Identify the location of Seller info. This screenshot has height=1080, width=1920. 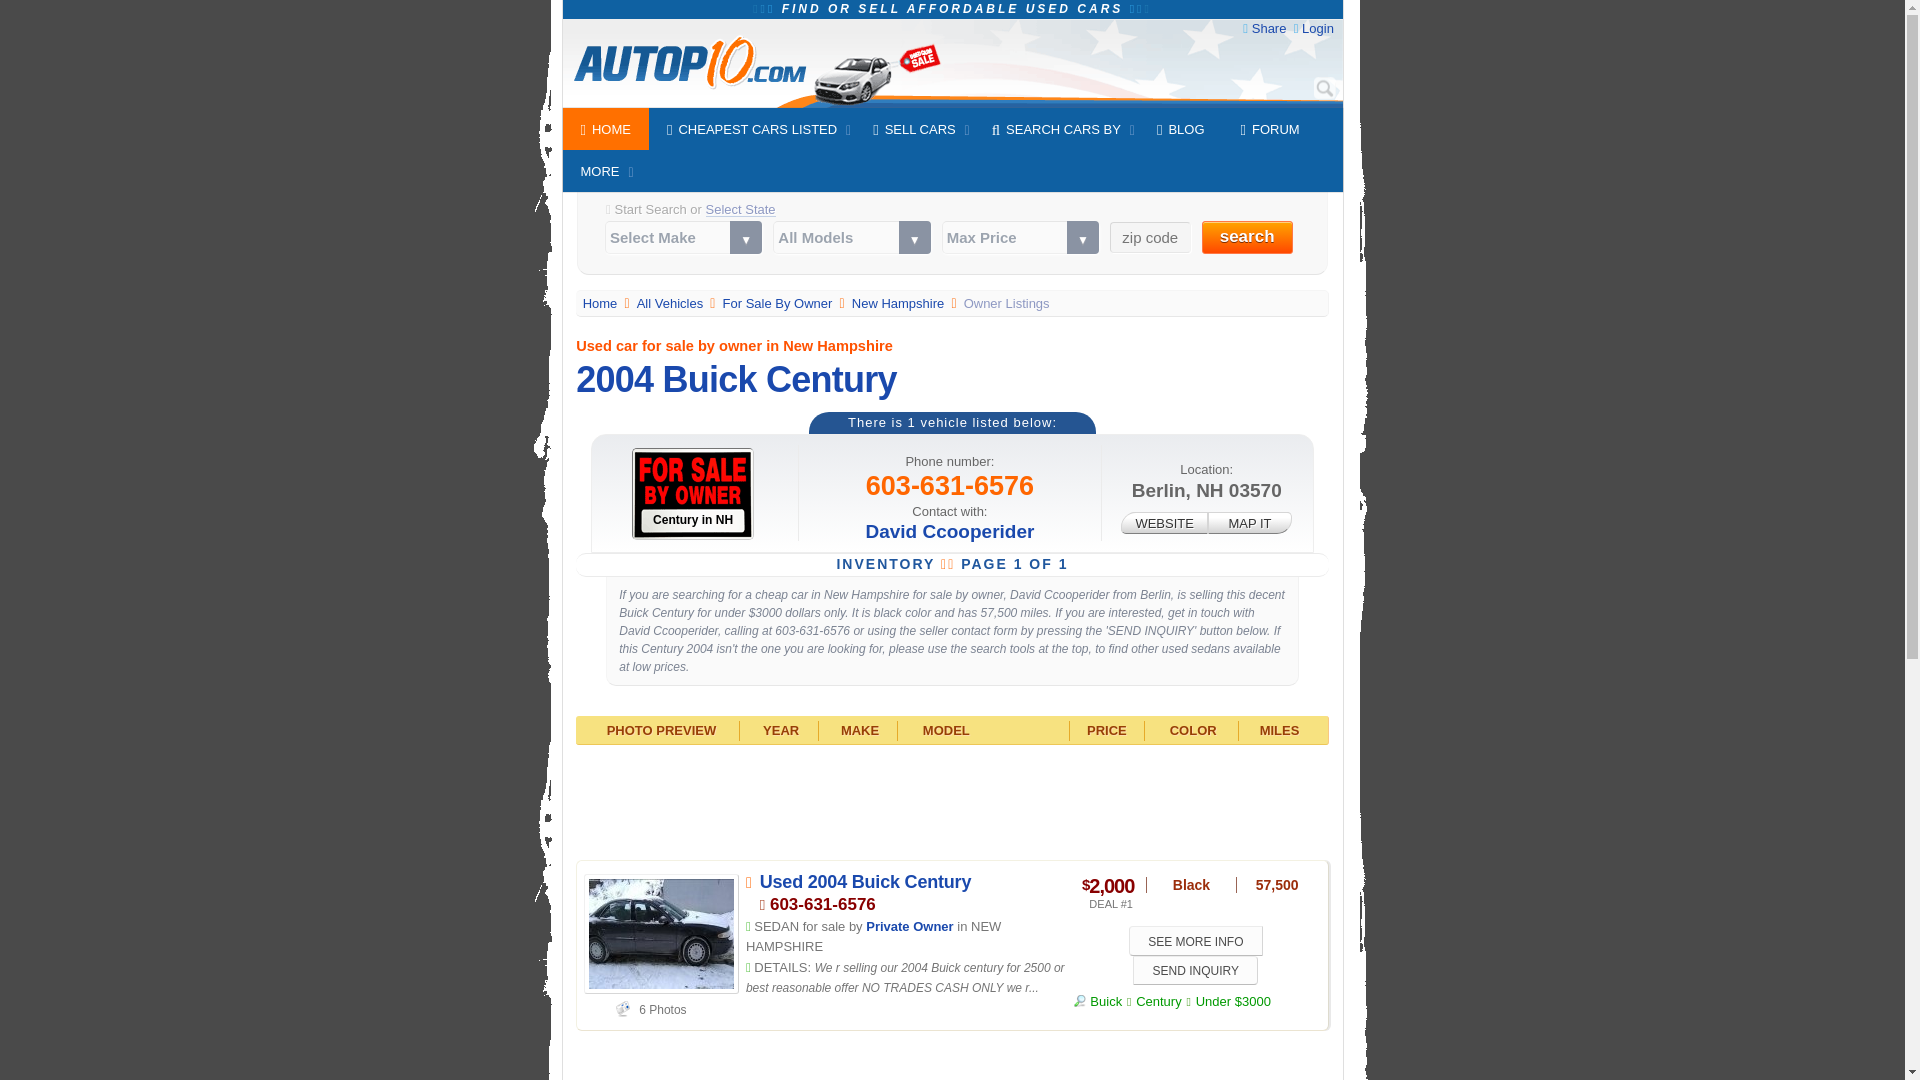
(908, 926).